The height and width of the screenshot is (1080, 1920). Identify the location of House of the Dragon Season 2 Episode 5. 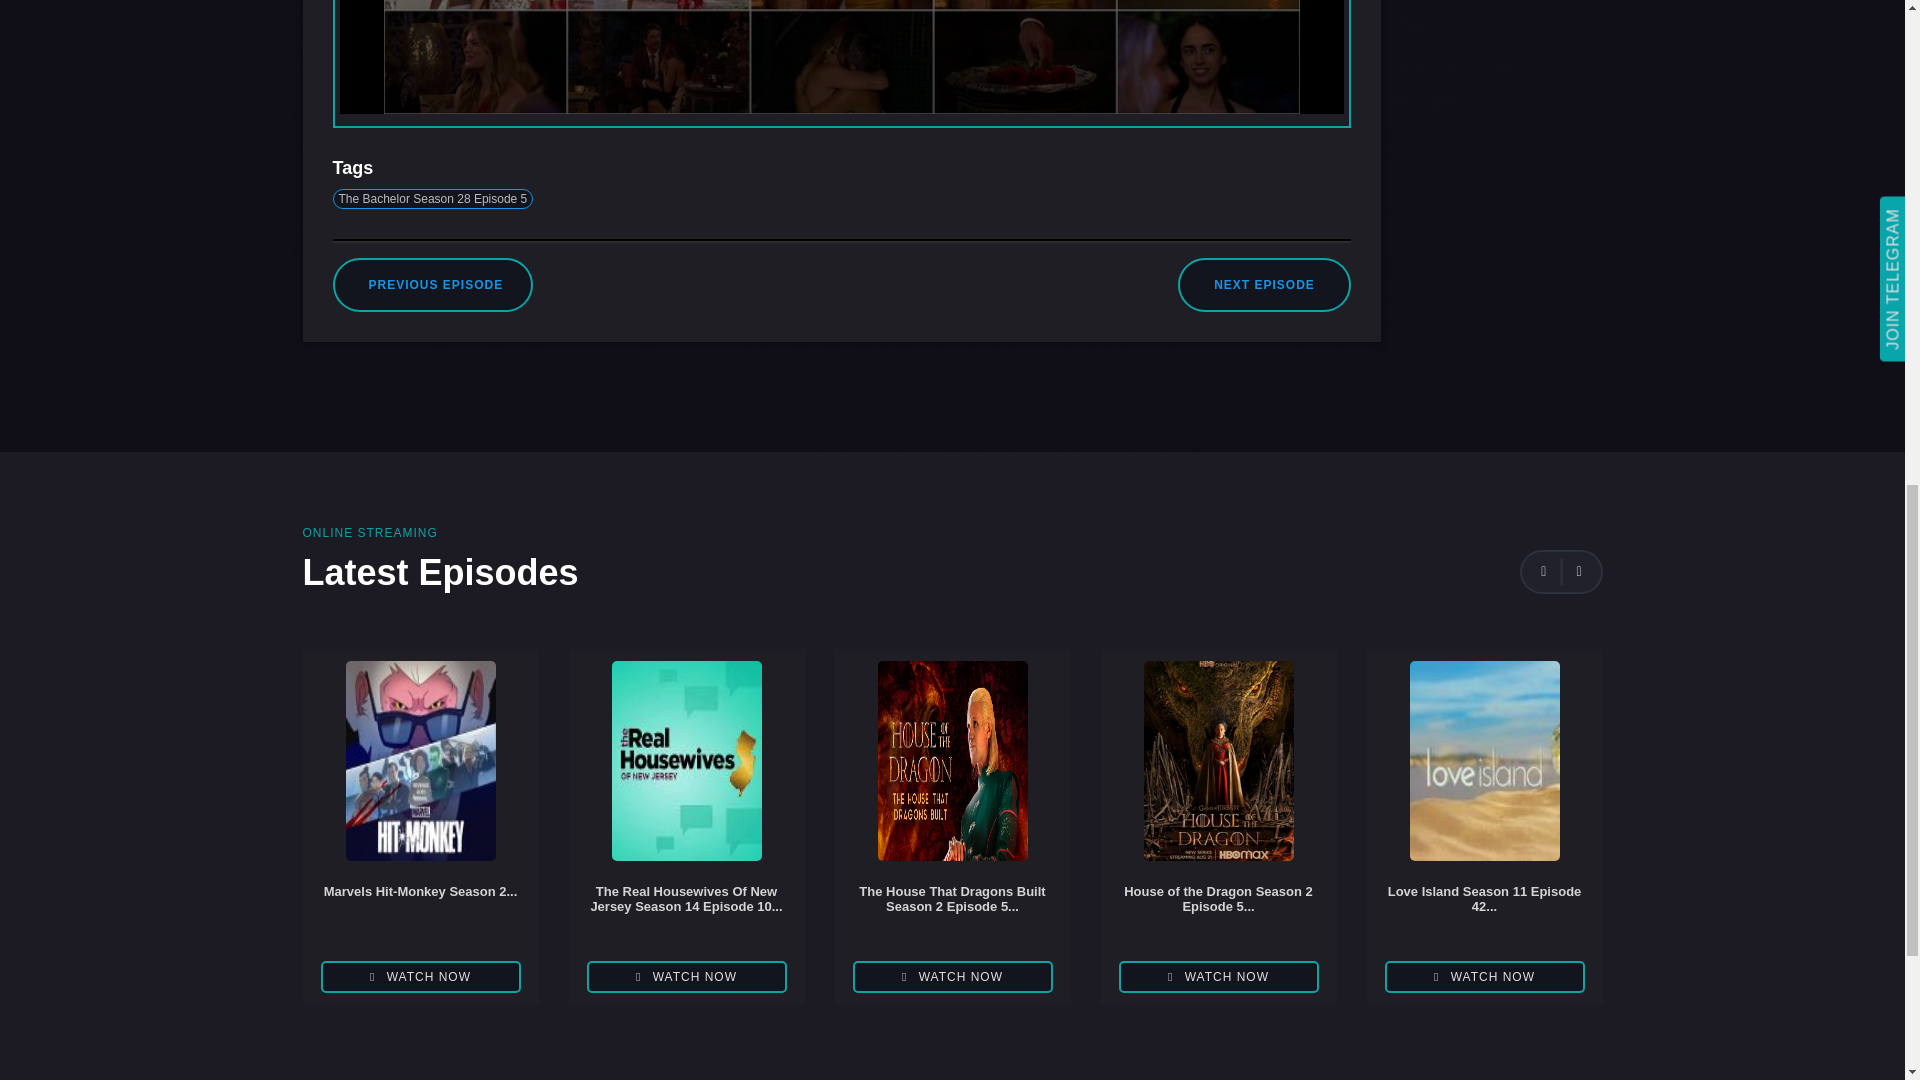
(1218, 909).